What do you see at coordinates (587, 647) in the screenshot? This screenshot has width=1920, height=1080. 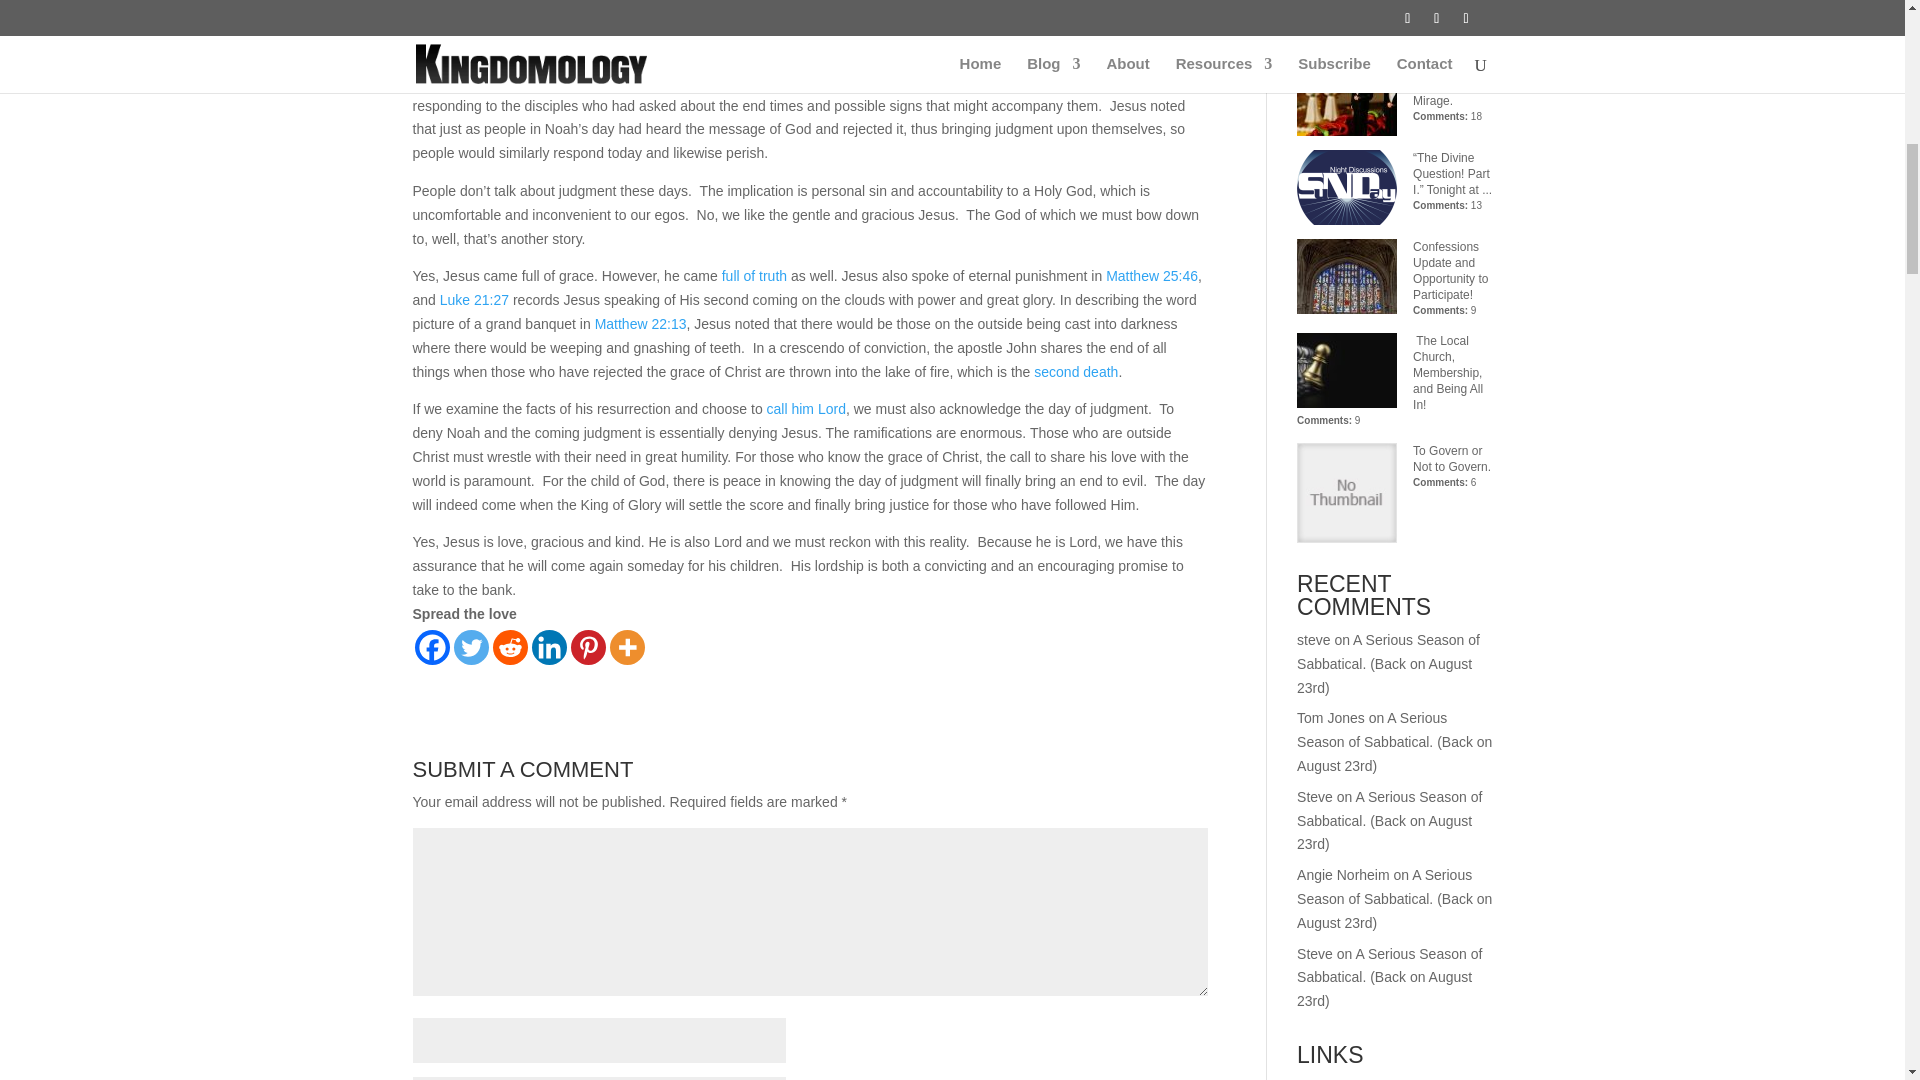 I see `Pinterest` at bounding box center [587, 647].